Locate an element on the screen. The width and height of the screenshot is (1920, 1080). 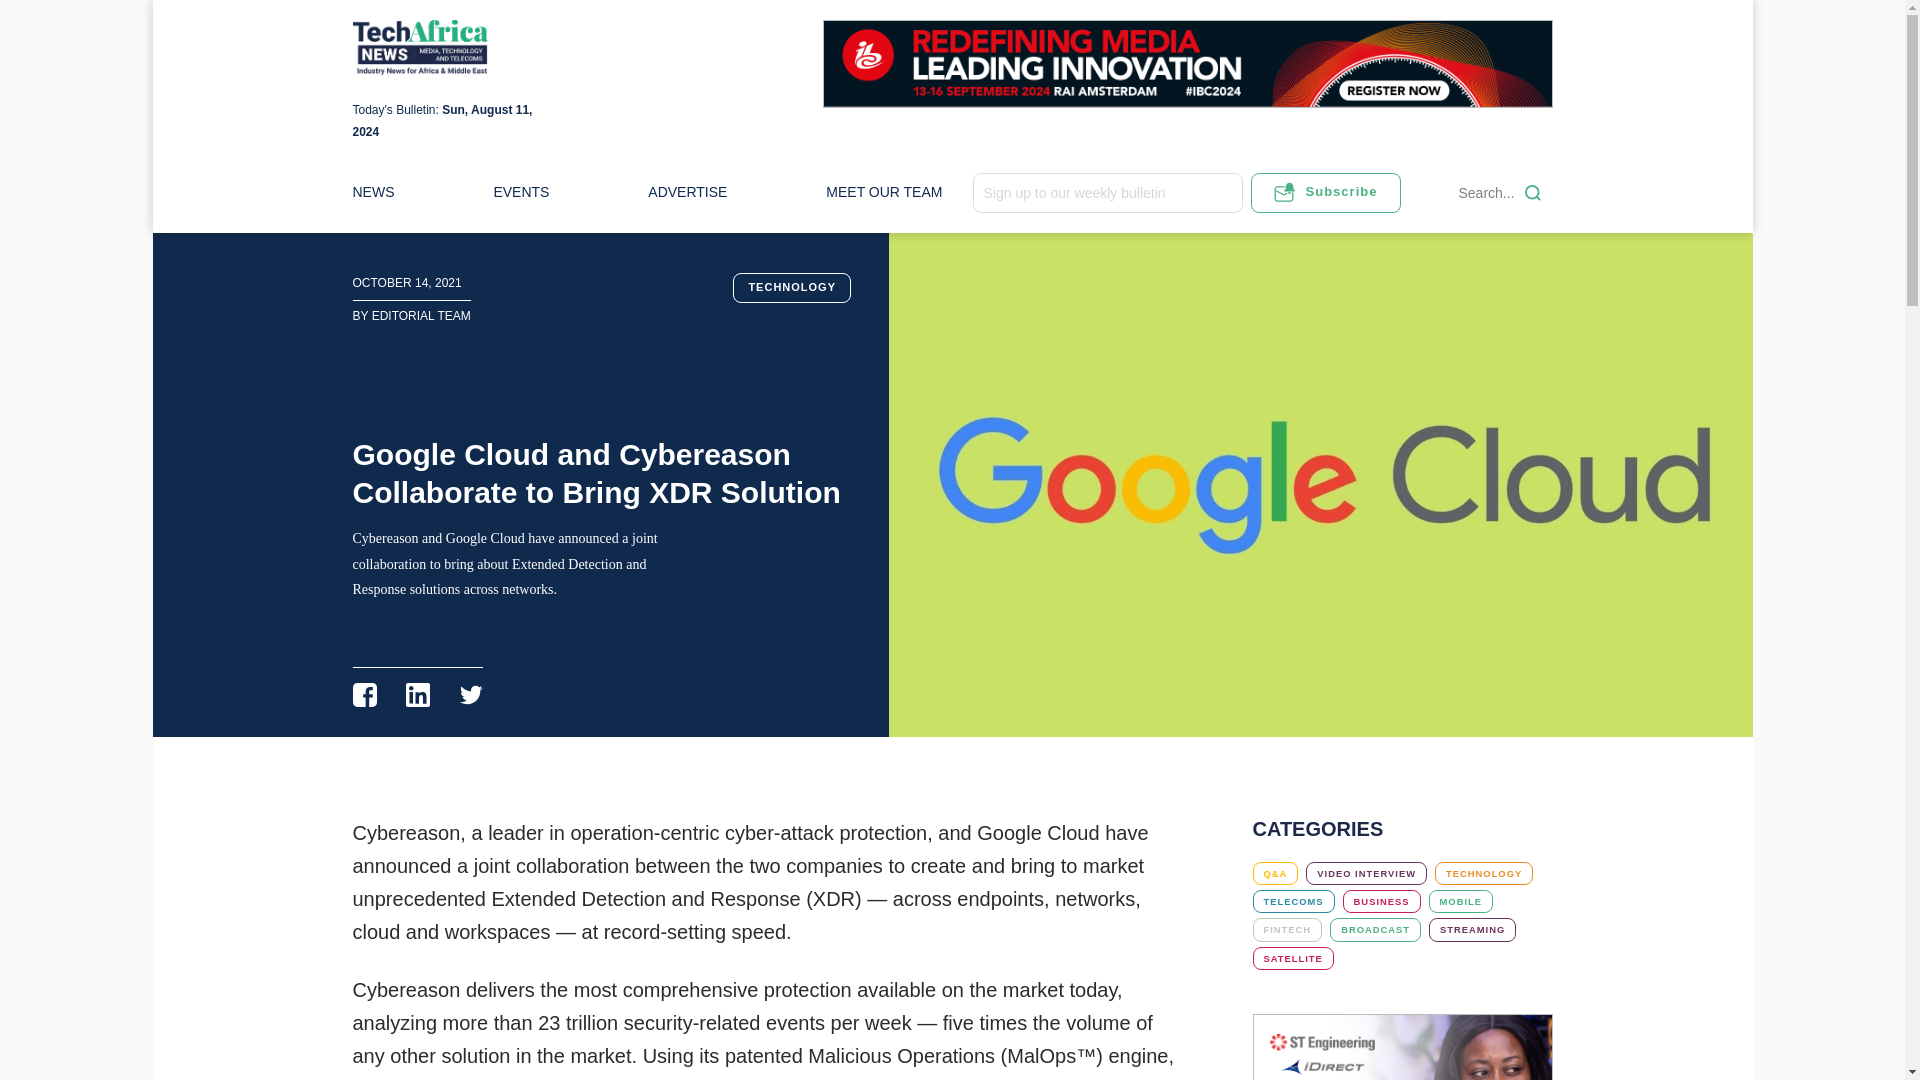
BROADCAST is located at coordinates (1375, 929).